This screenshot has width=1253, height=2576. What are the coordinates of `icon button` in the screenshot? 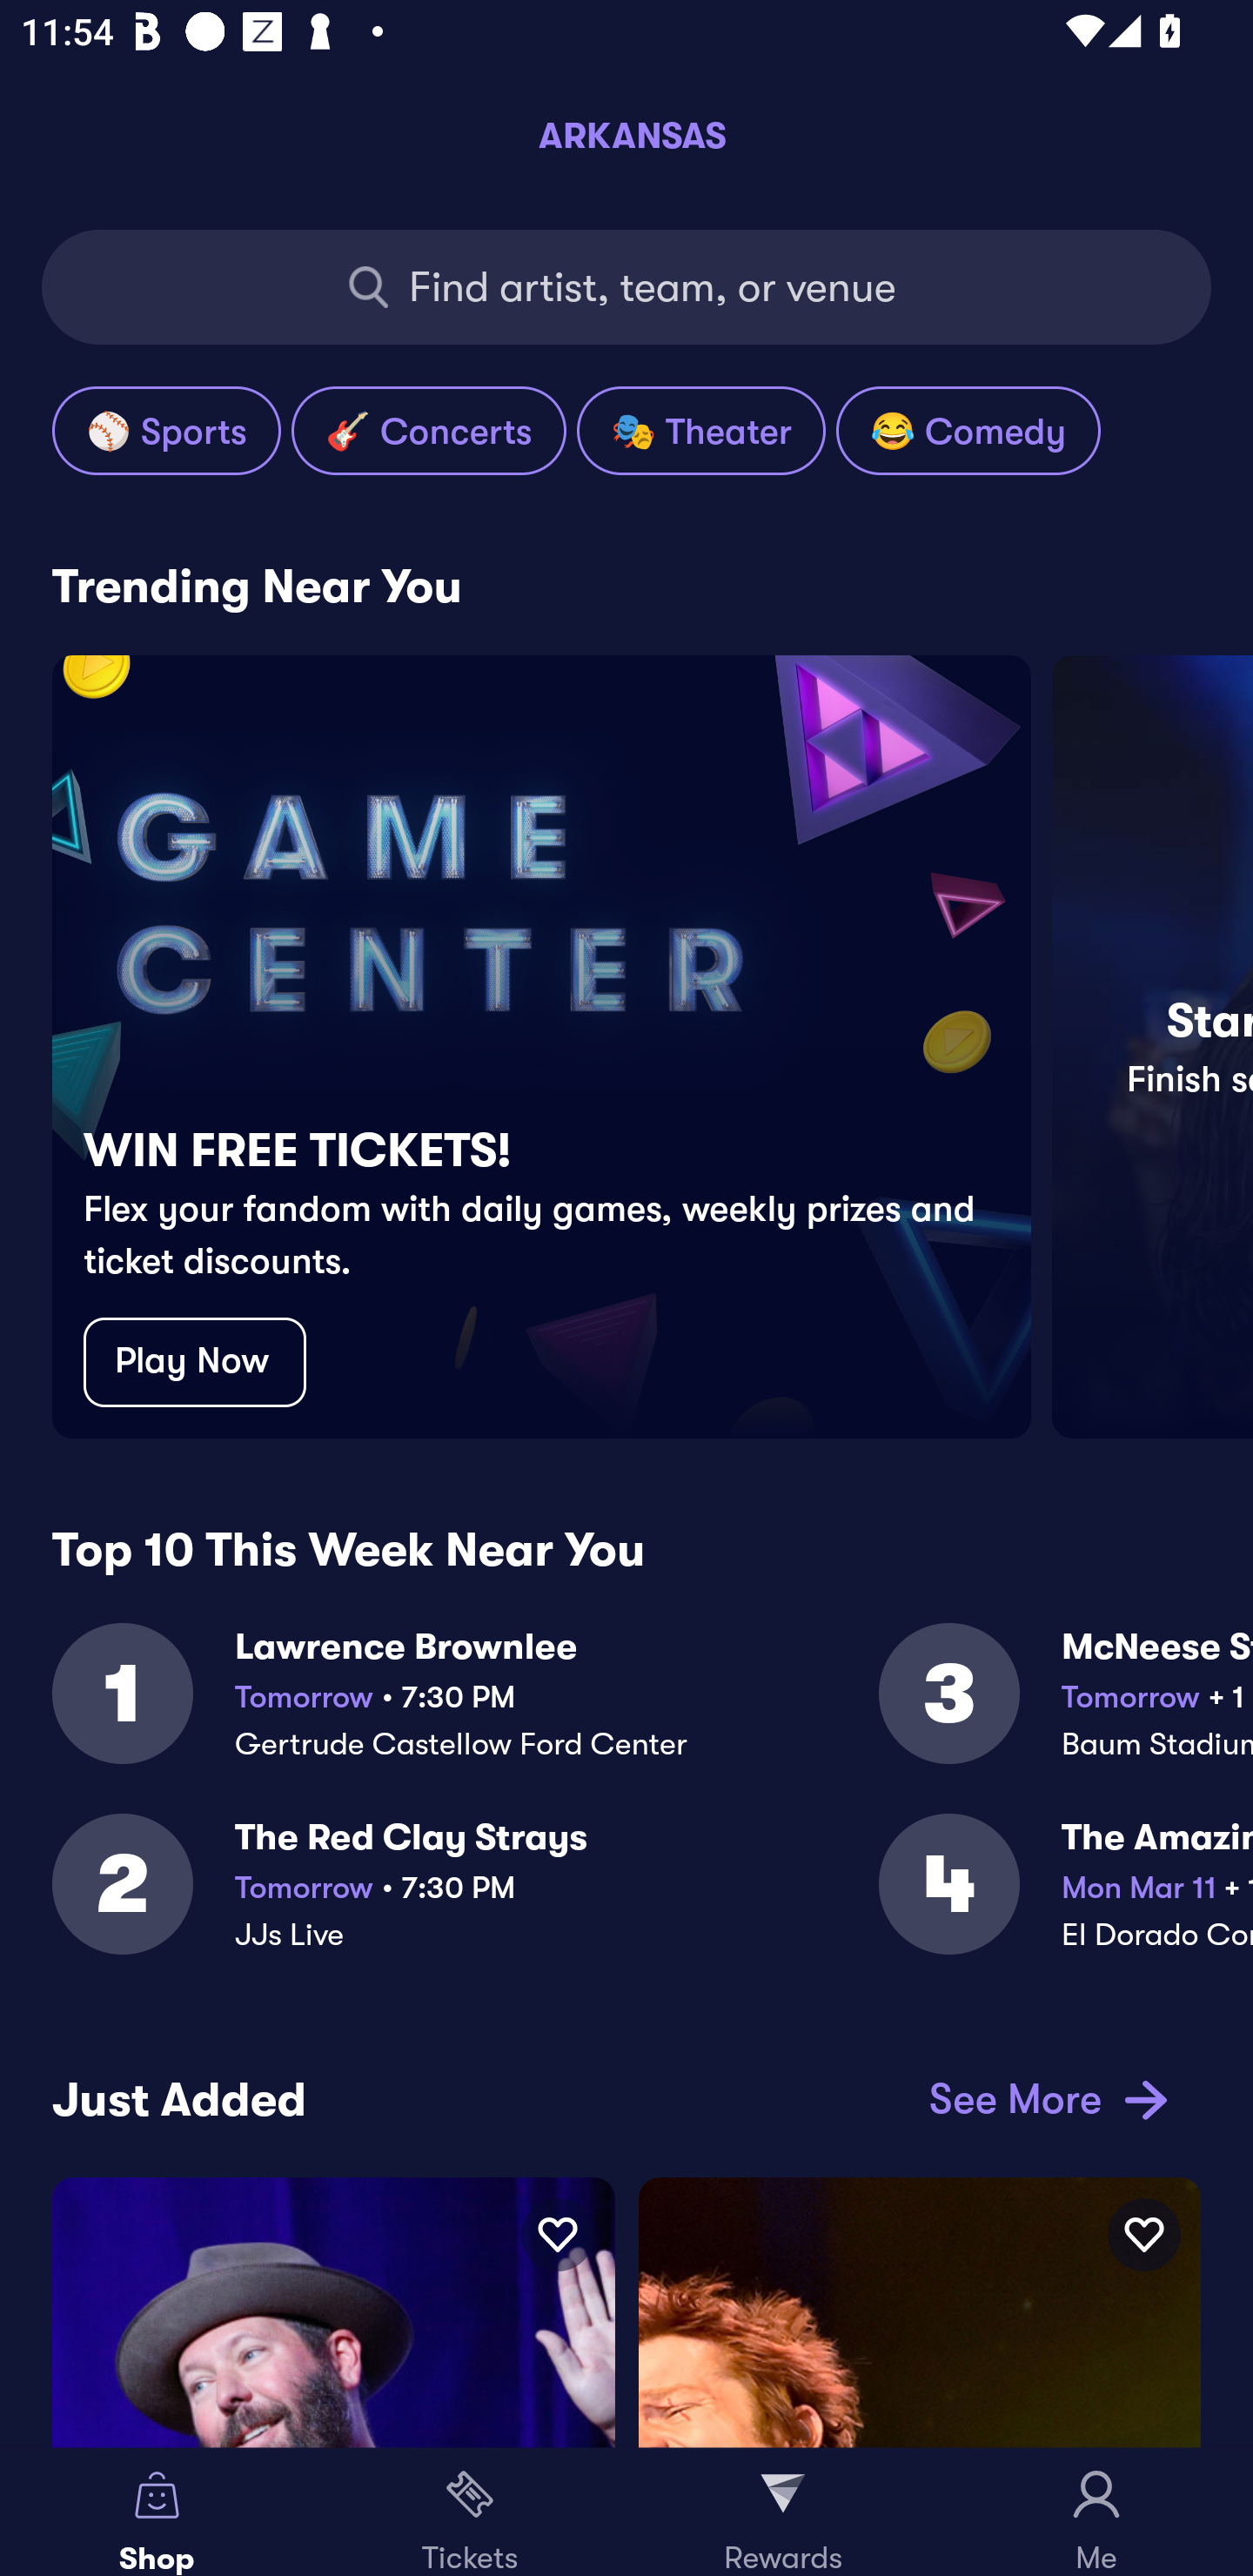 It's located at (557, 2234).